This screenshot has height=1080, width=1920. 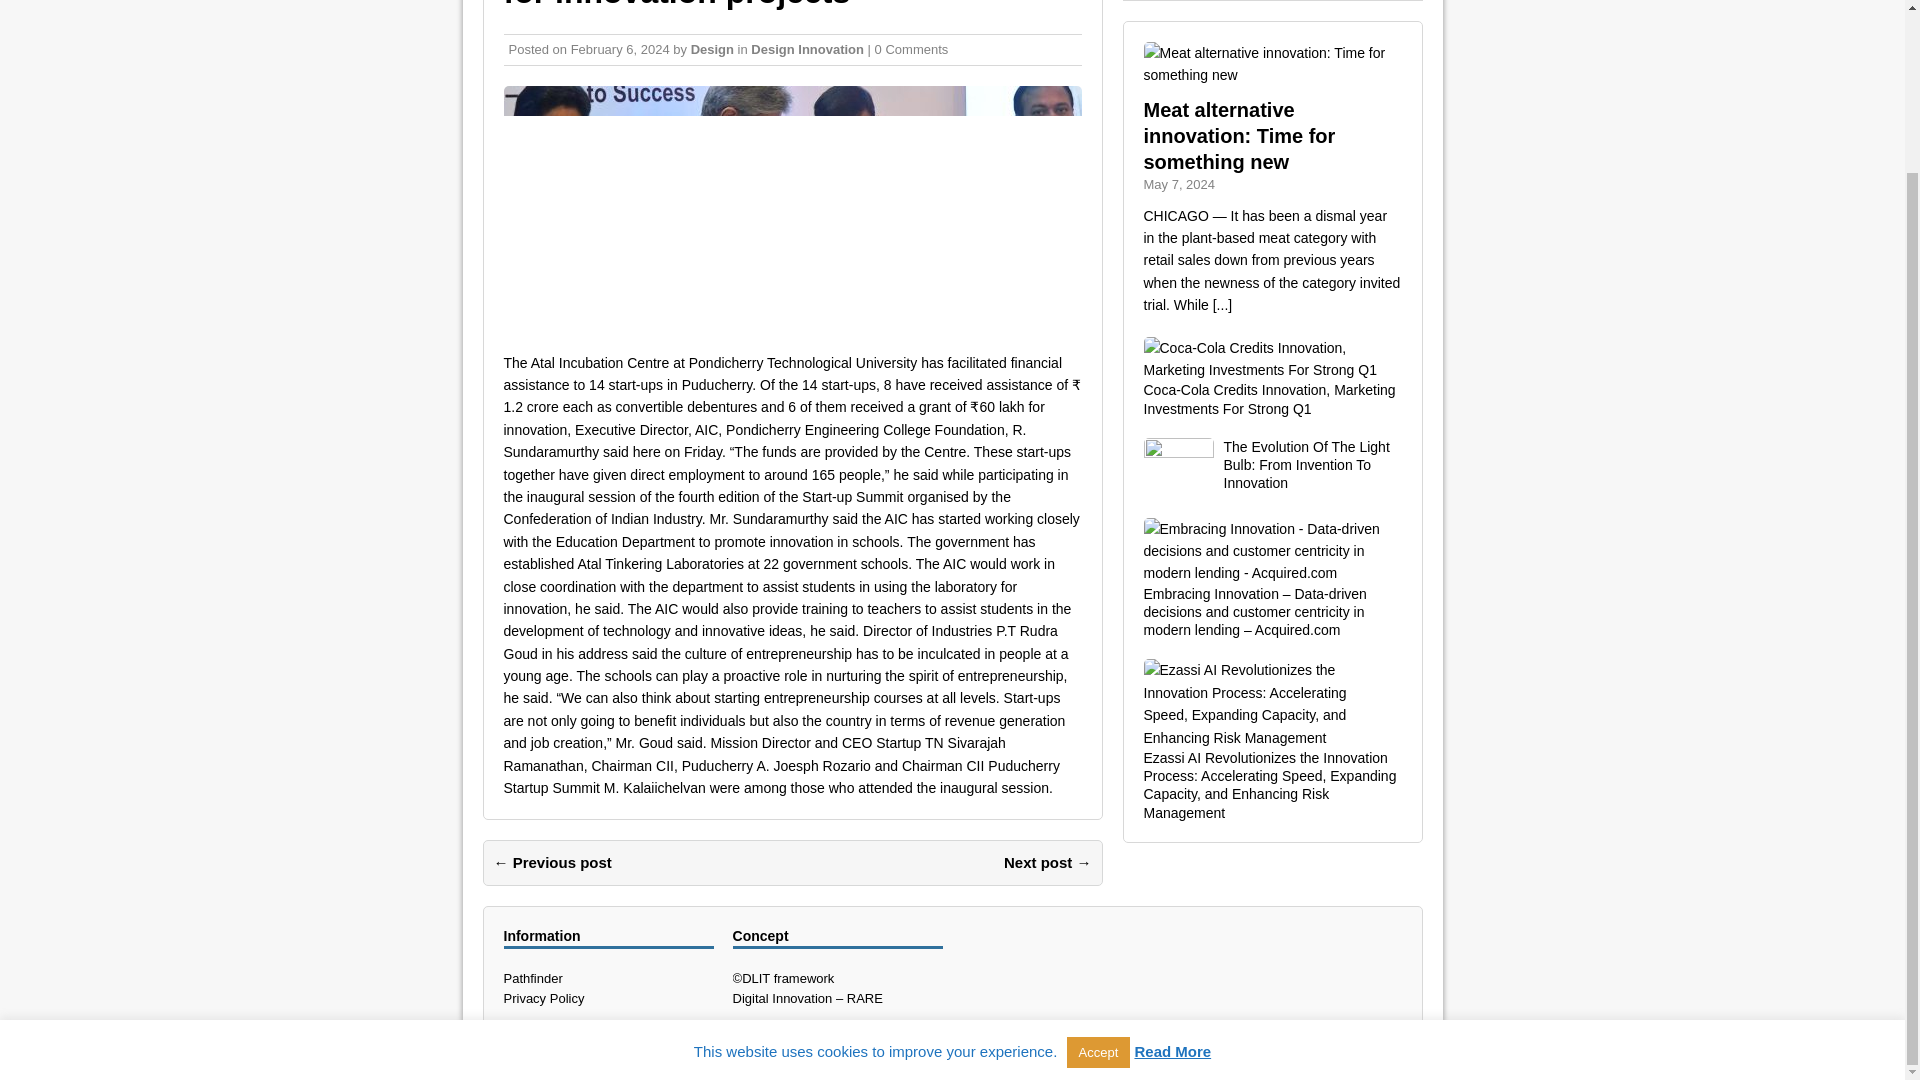 What do you see at coordinates (712, 50) in the screenshot?
I see `Design` at bounding box center [712, 50].